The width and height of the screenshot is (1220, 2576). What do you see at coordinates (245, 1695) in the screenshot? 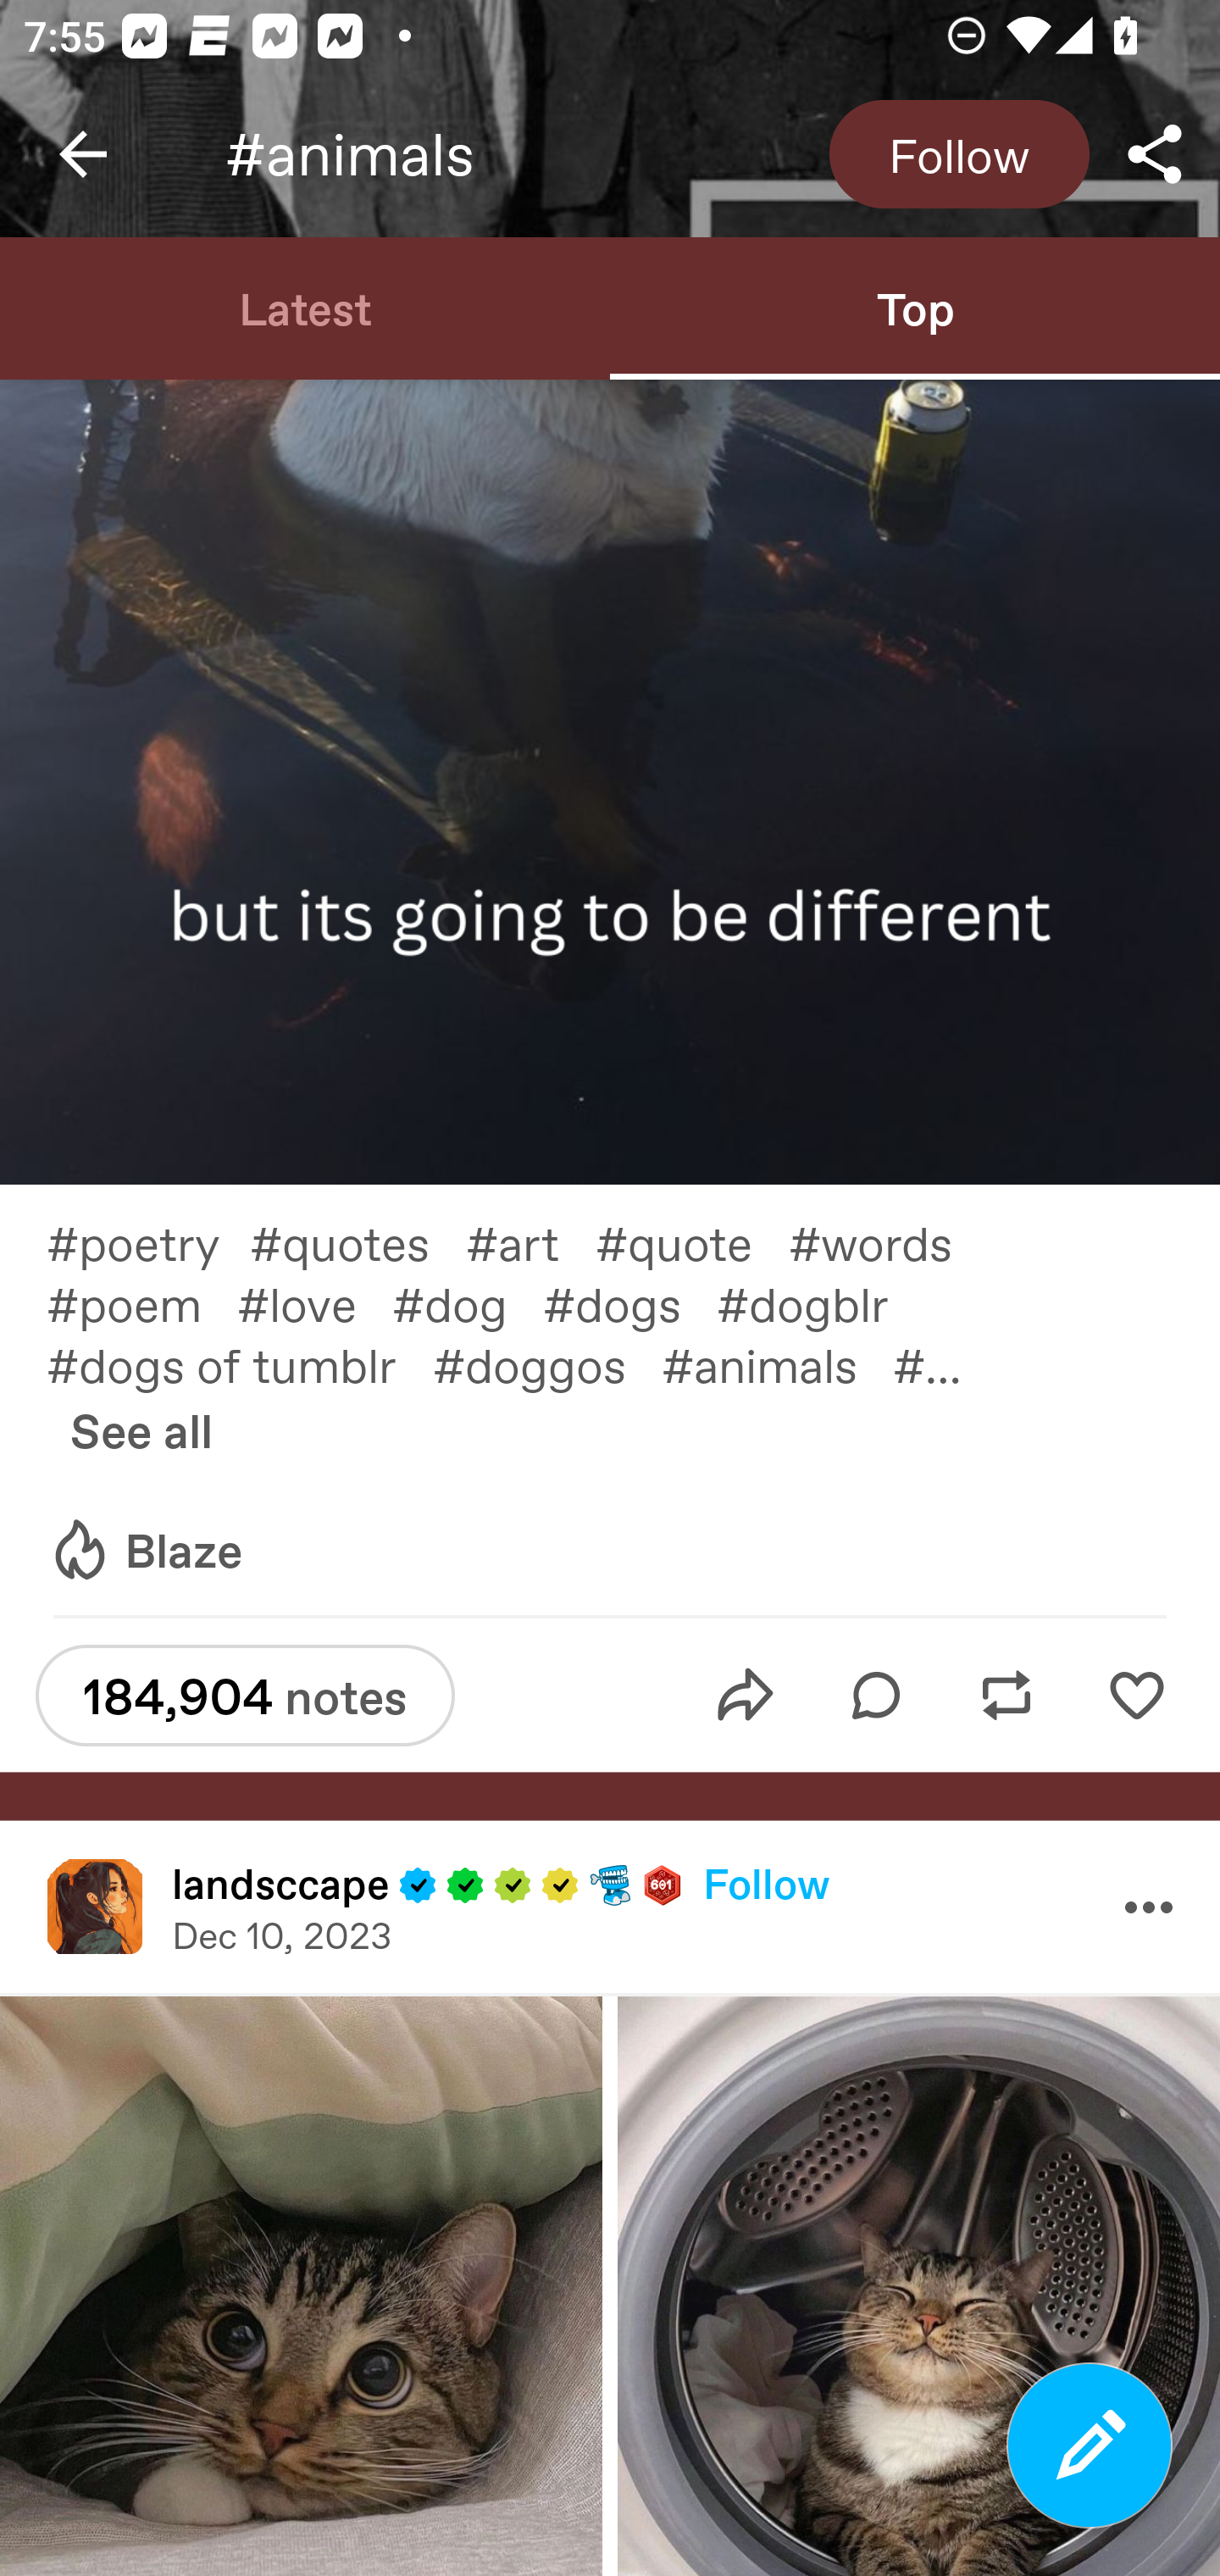
I see `184,904 notes` at bounding box center [245, 1695].